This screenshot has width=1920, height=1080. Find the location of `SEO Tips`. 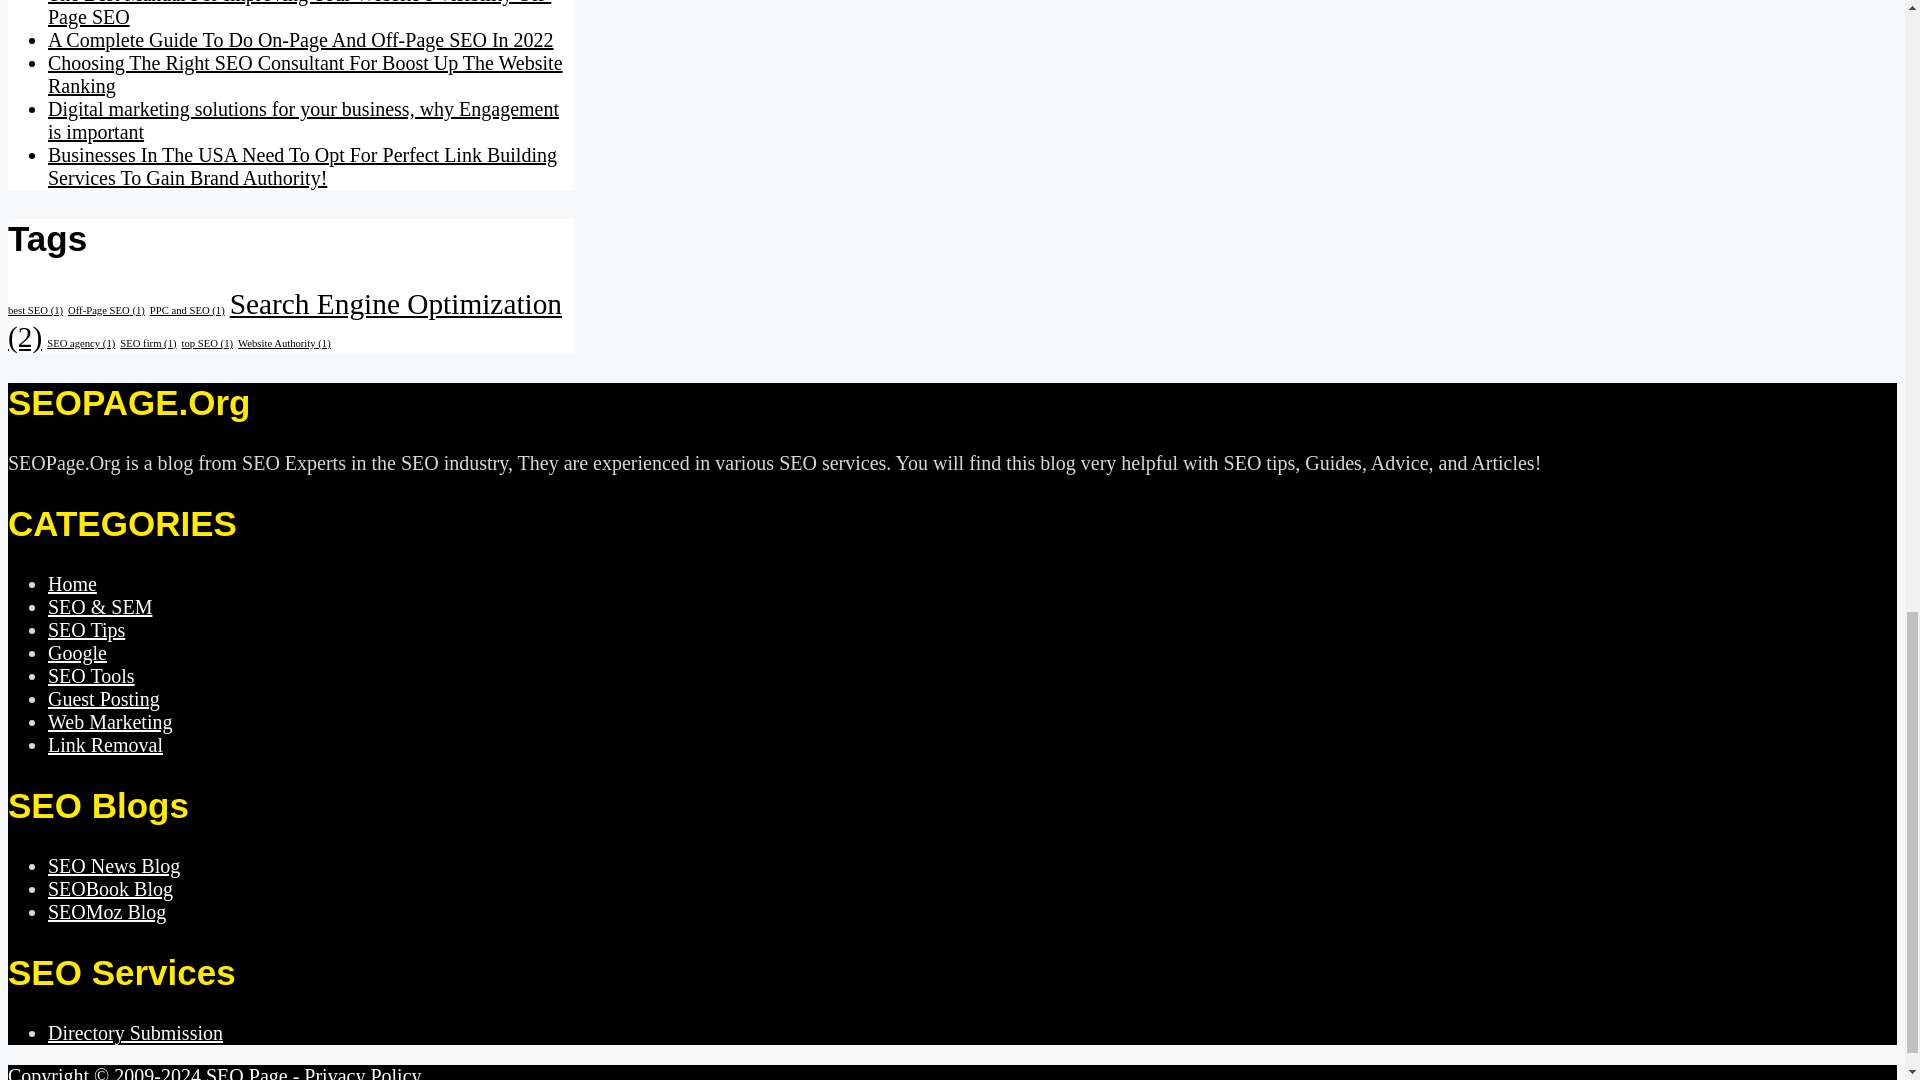

SEO Tips is located at coordinates (86, 630).